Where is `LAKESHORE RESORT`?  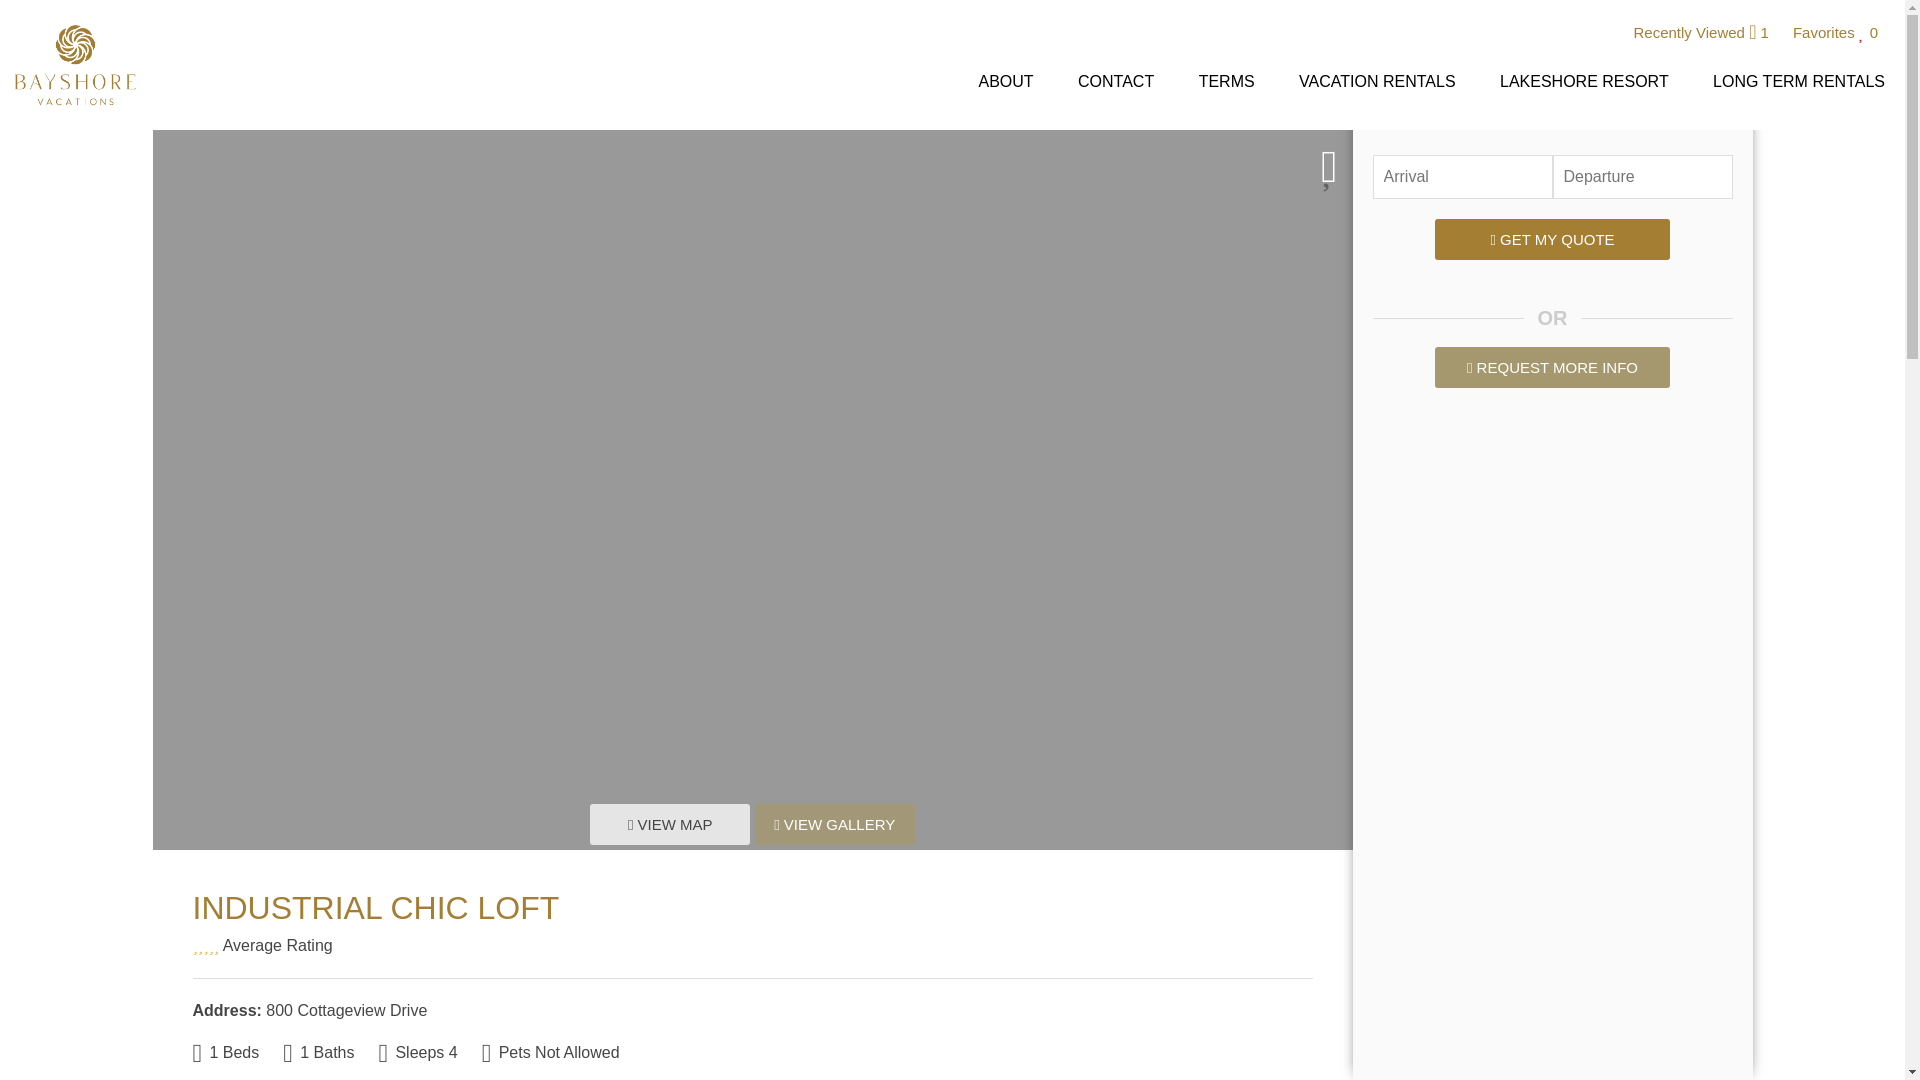
LAKESHORE RESORT is located at coordinates (1584, 86).